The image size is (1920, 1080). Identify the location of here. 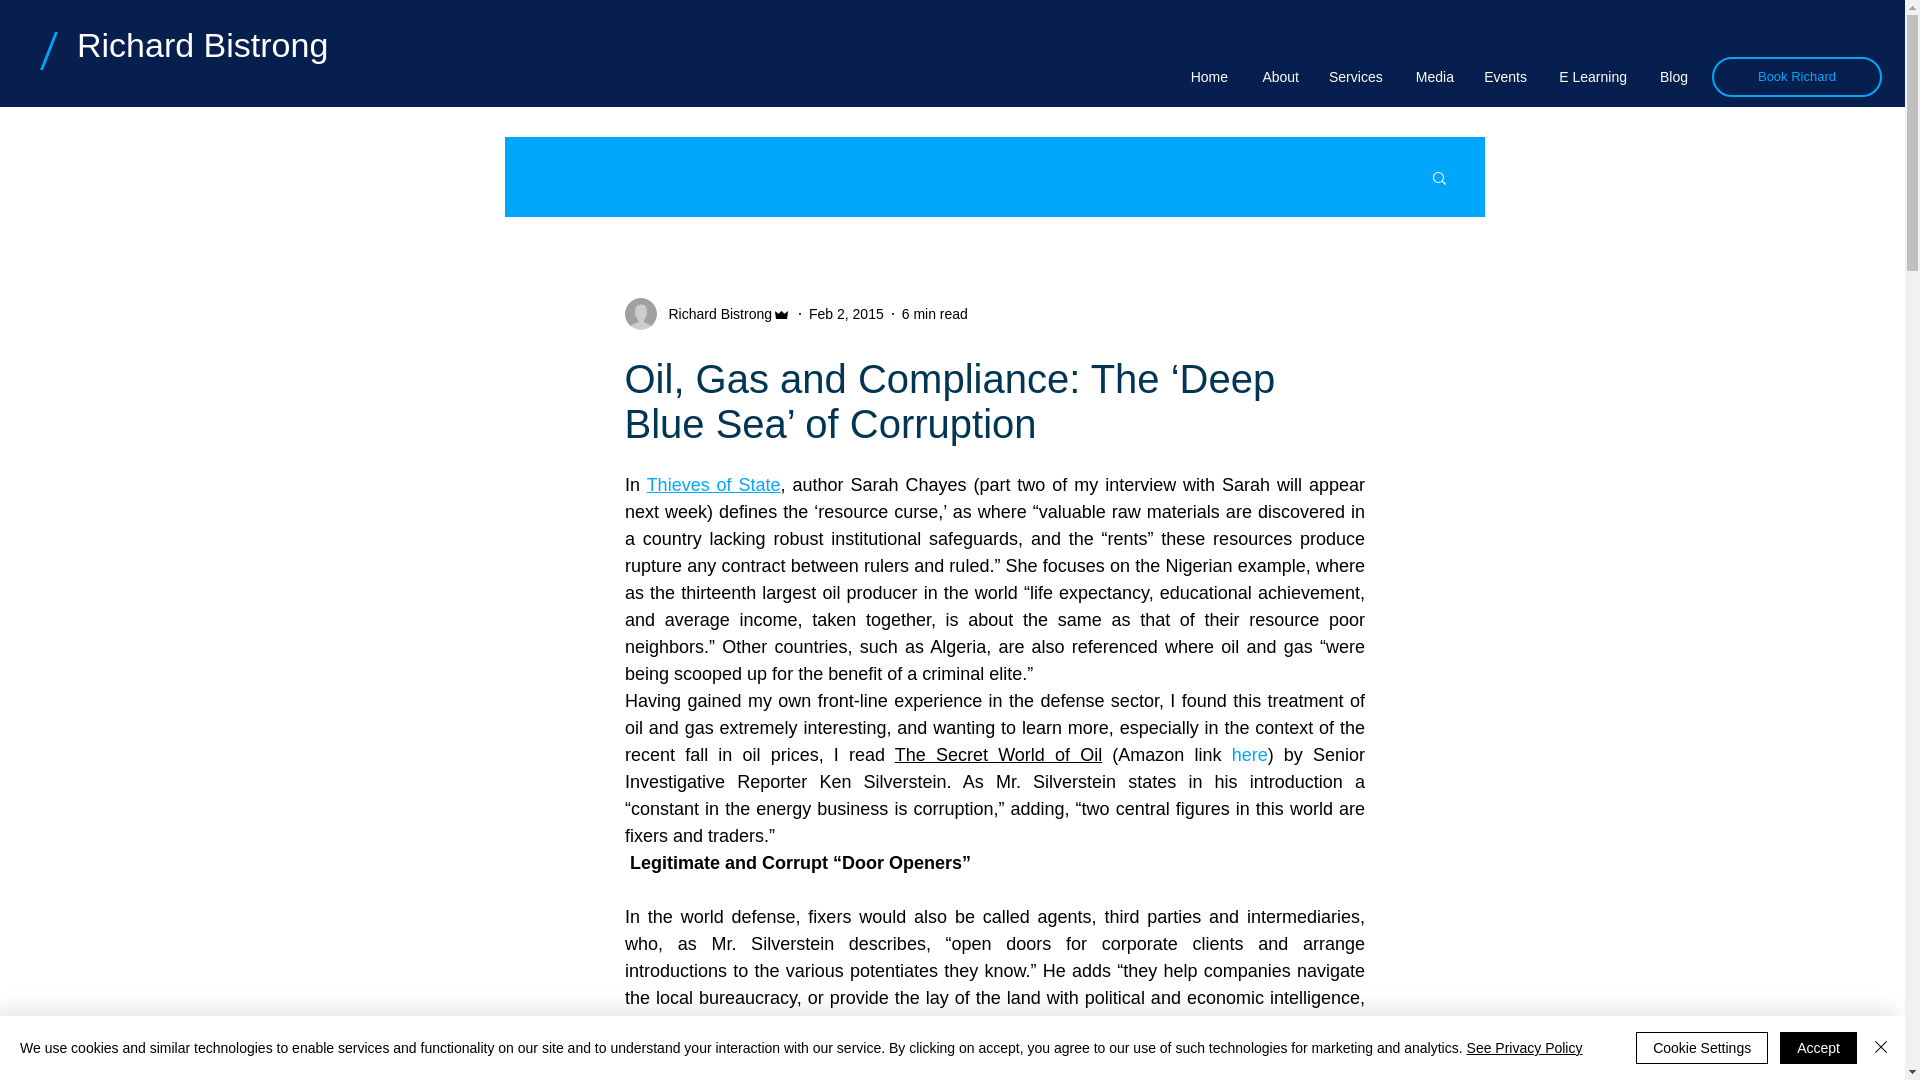
(1248, 754).